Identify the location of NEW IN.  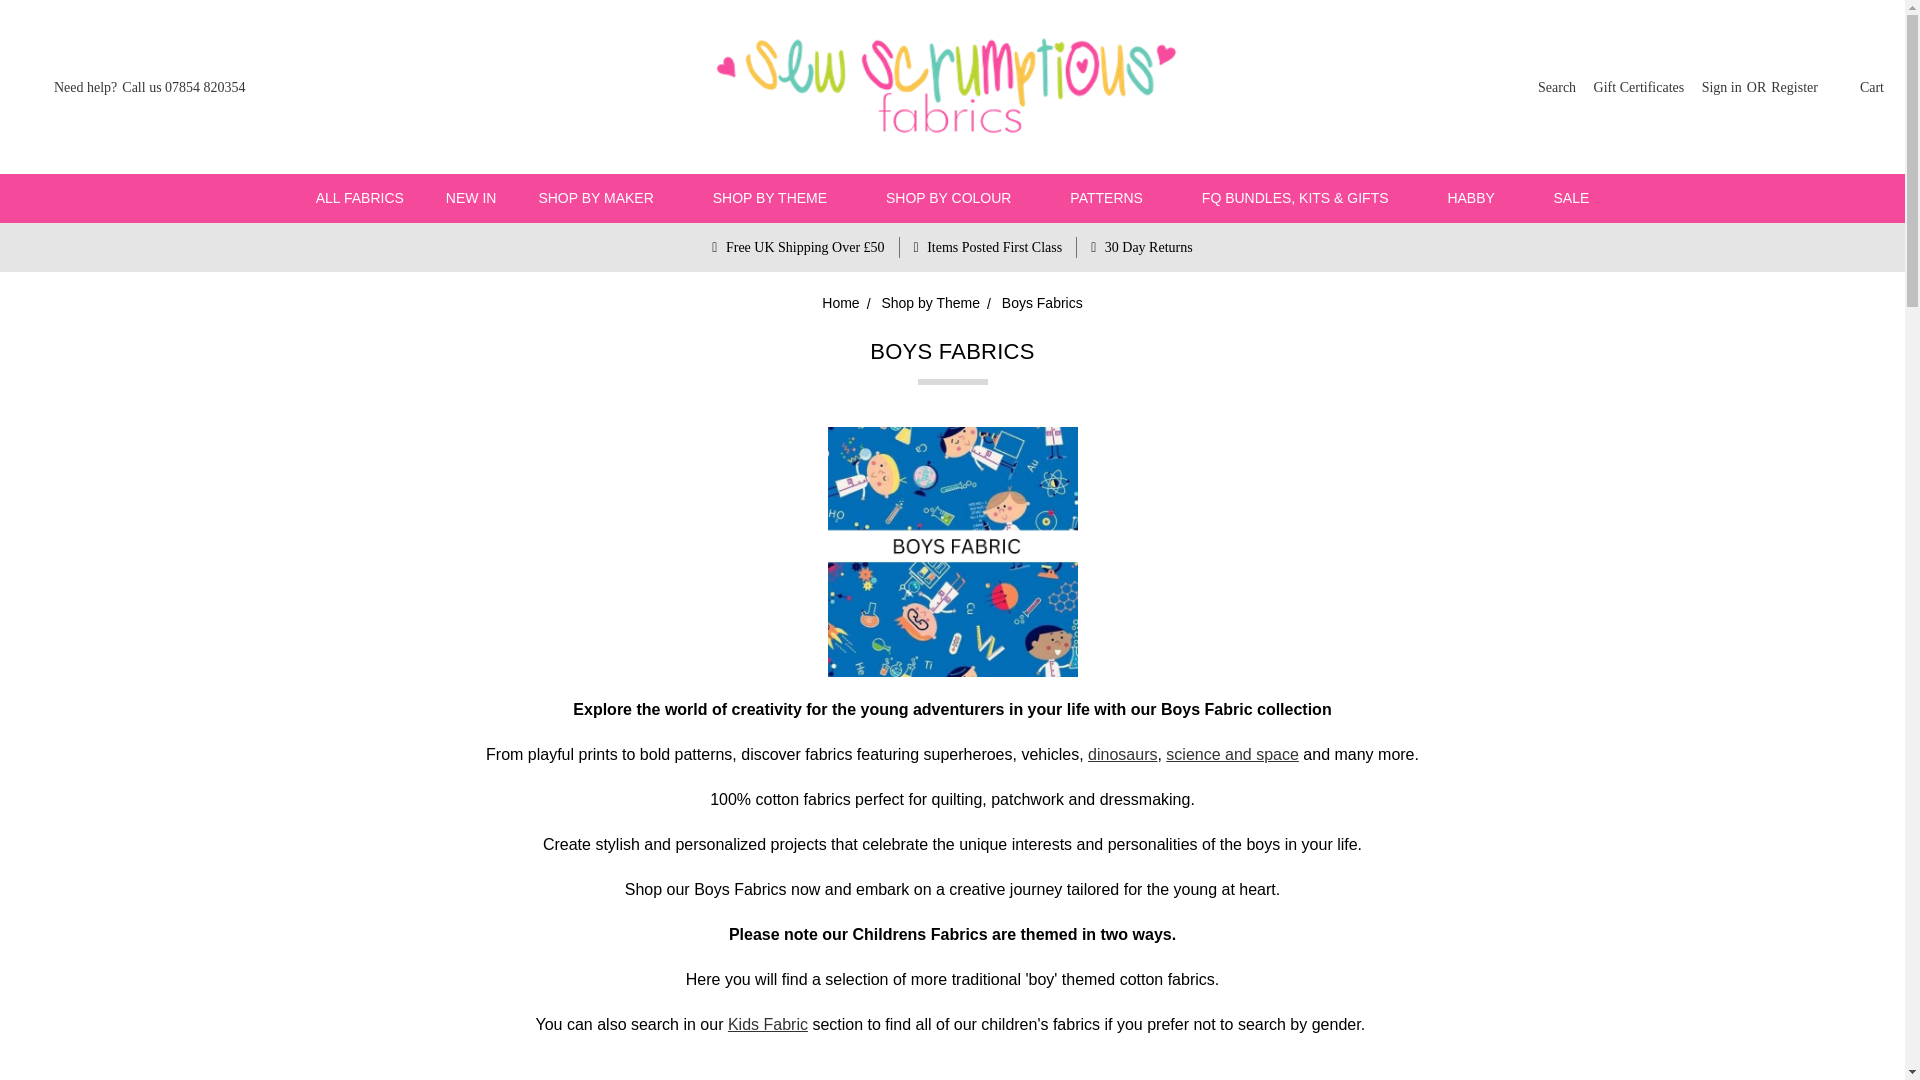
(471, 198).